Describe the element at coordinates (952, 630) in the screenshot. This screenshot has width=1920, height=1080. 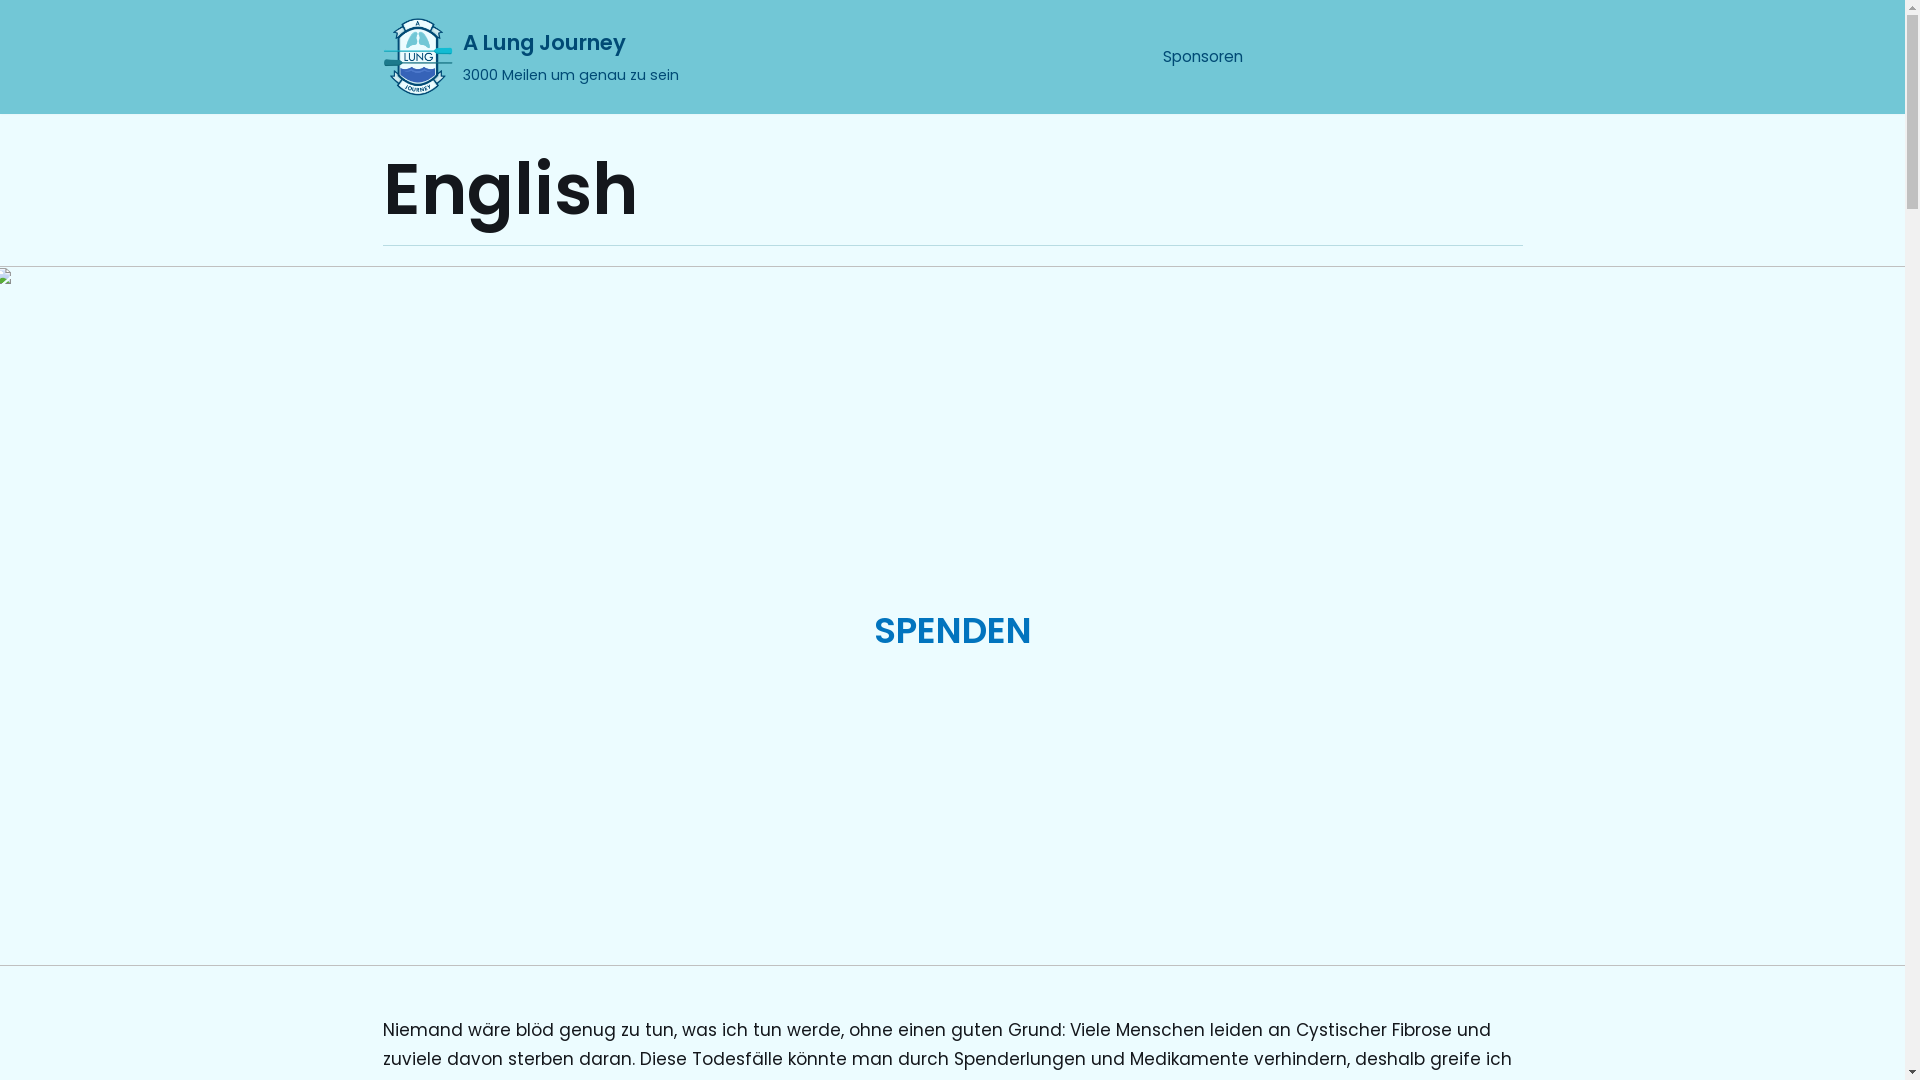
I see `SPENDEN` at that location.